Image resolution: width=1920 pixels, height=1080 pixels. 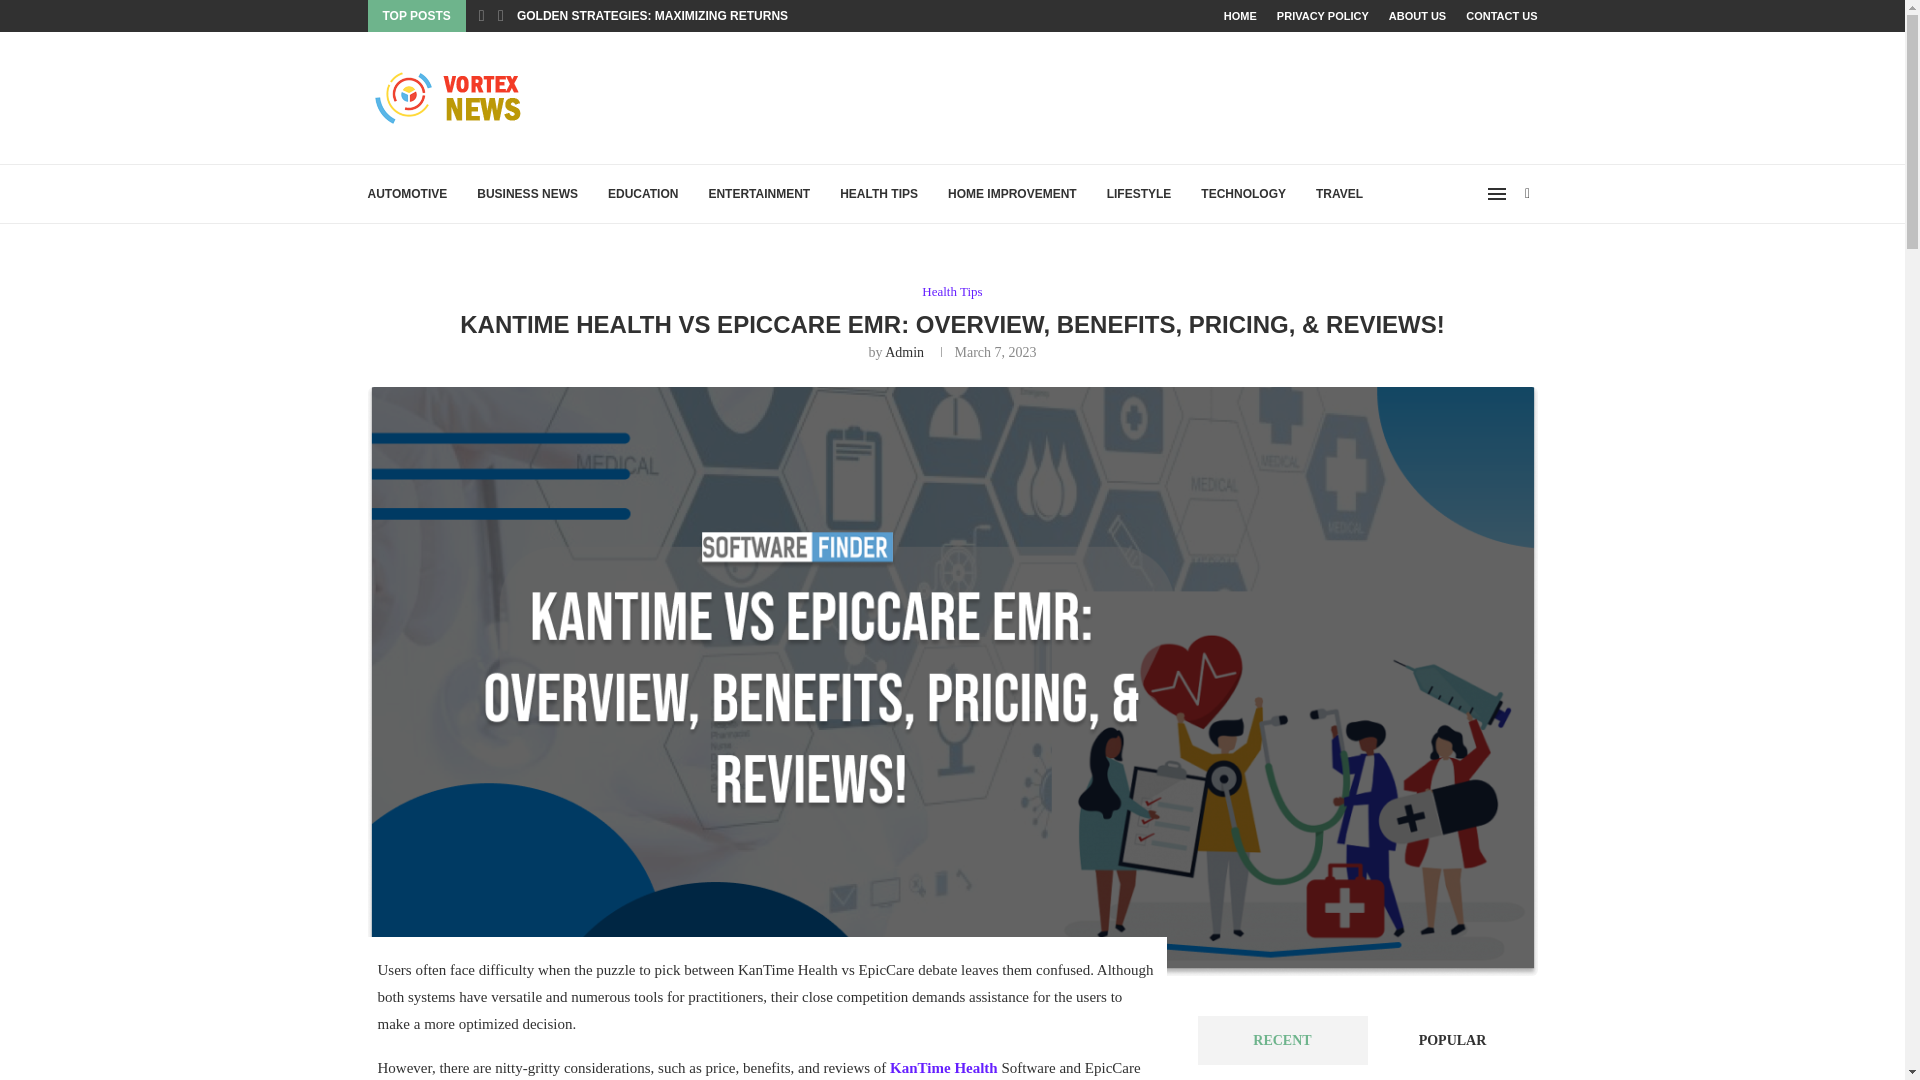 I want to click on ENTERTAINMENT, so click(x=759, y=194).